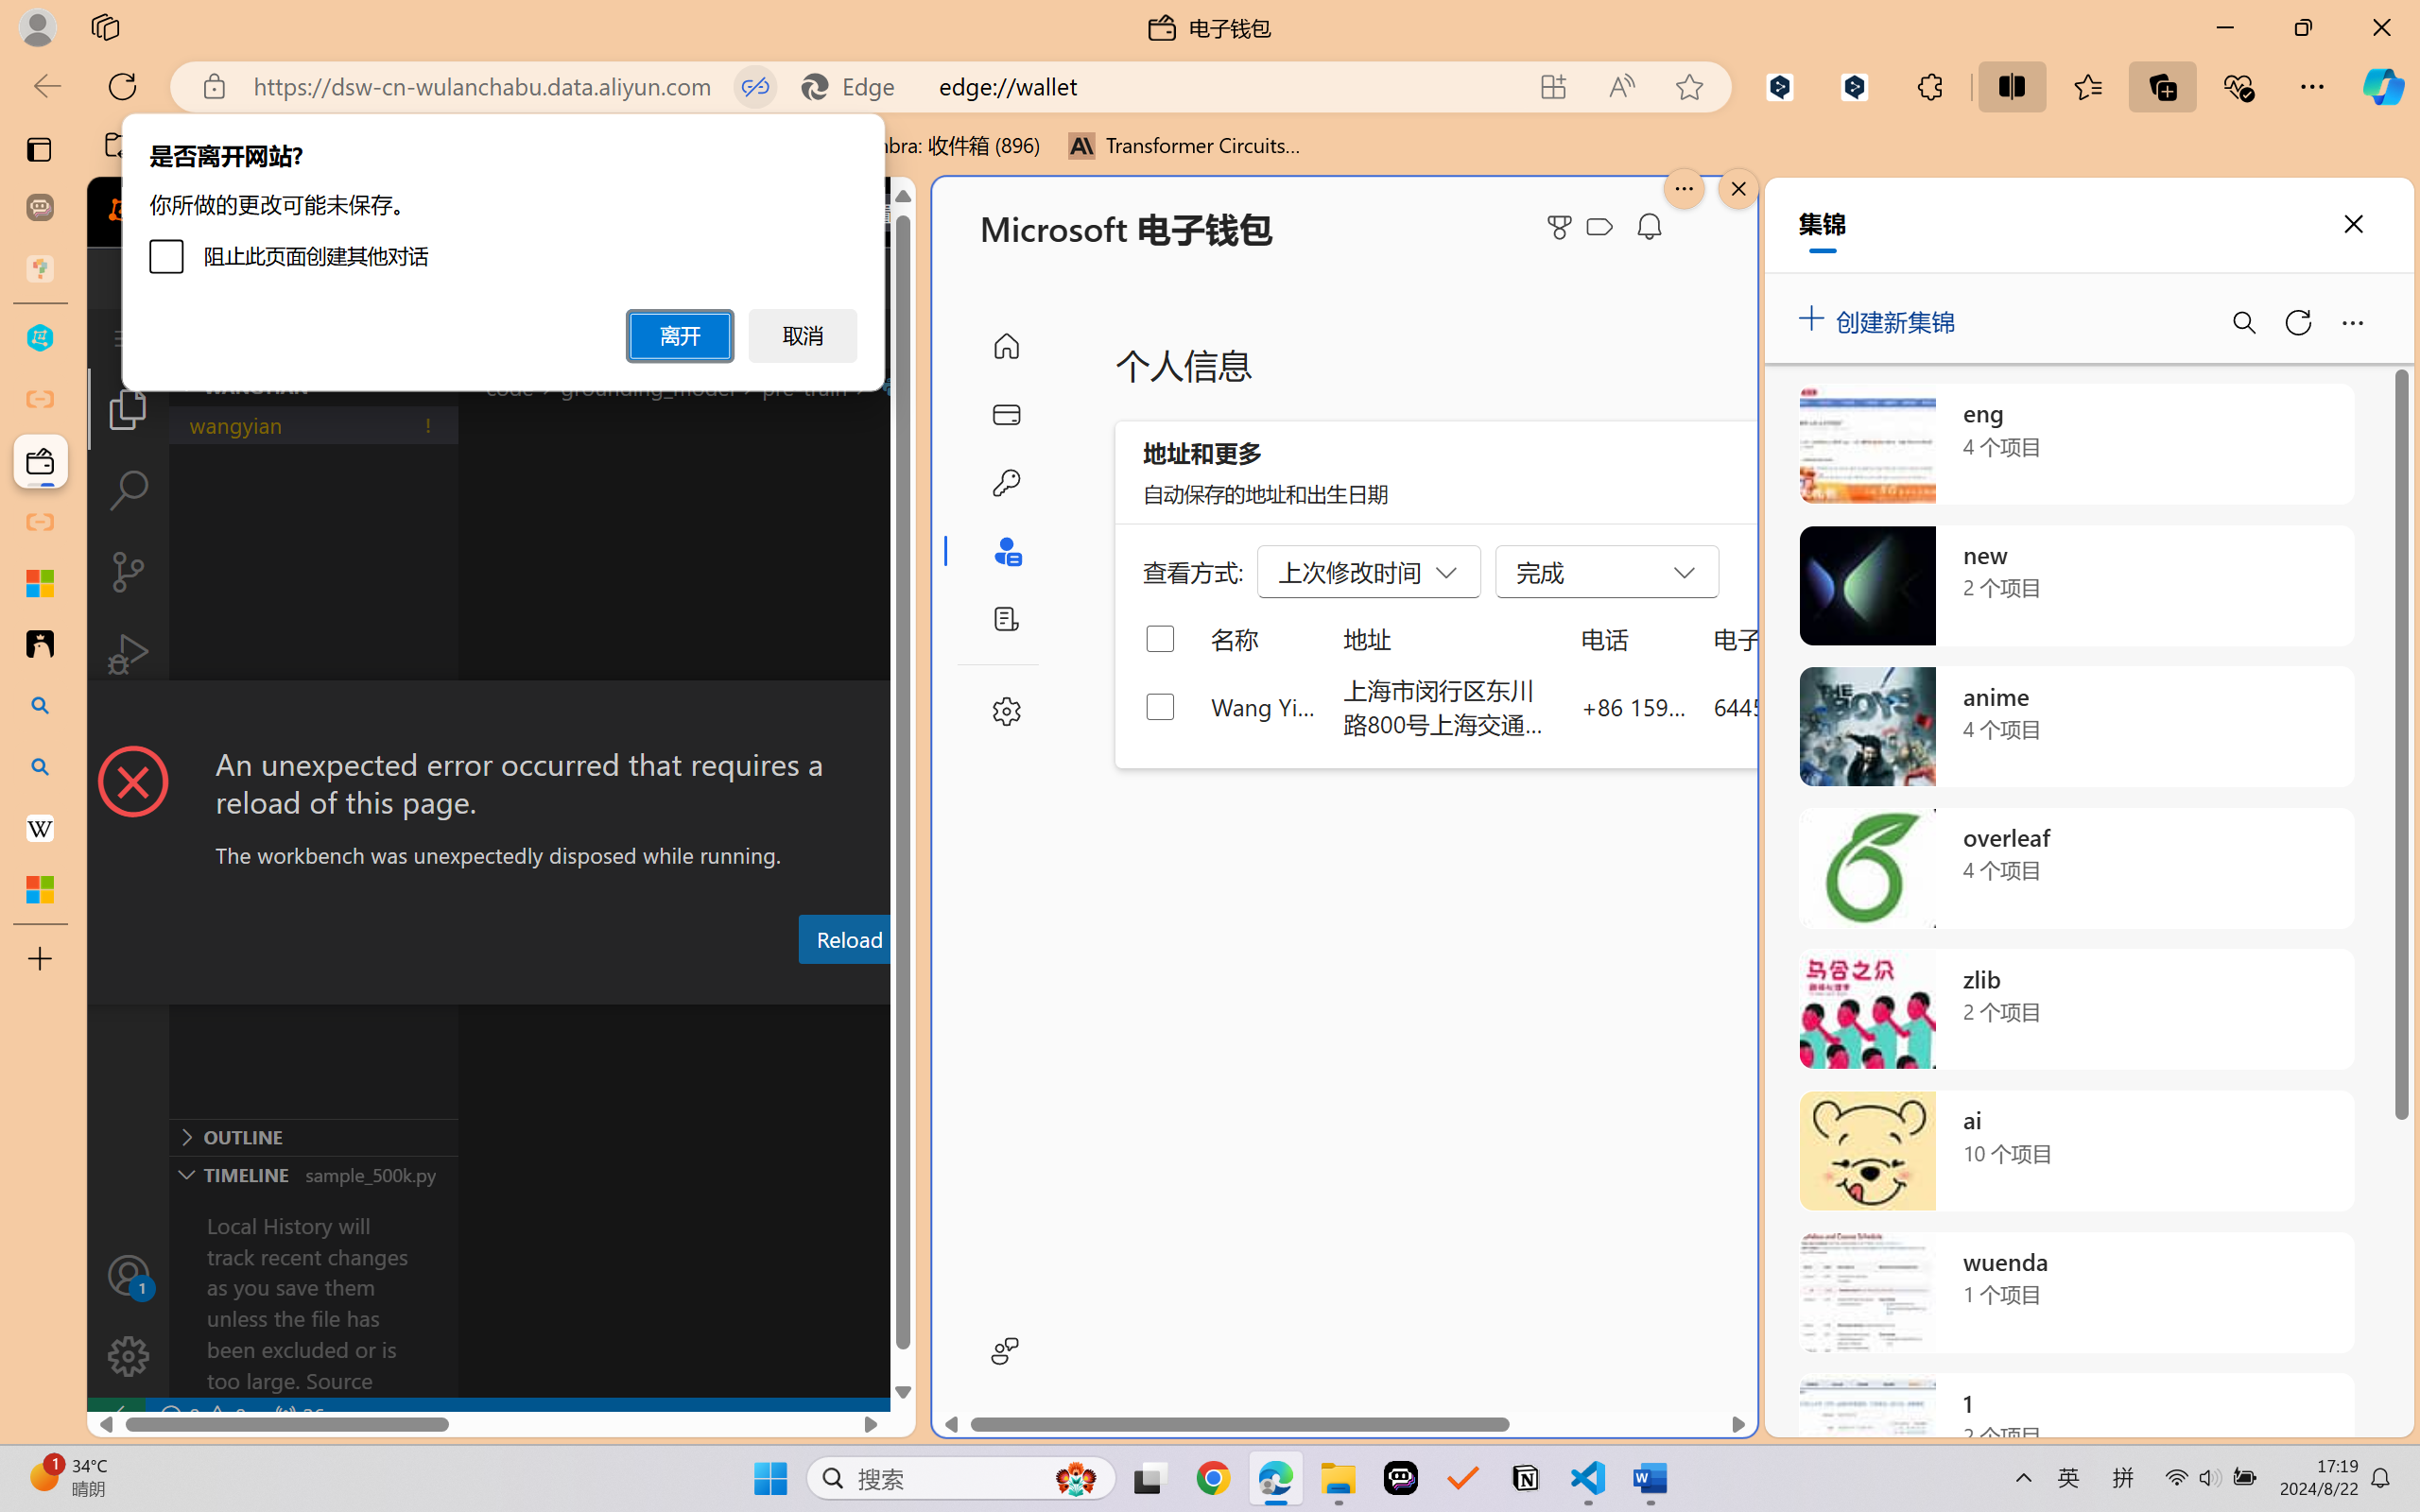 The width and height of the screenshot is (2420, 1512). What do you see at coordinates (1603, 228) in the screenshot?
I see `Microsoft Cashback` at bounding box center [1603, 228].